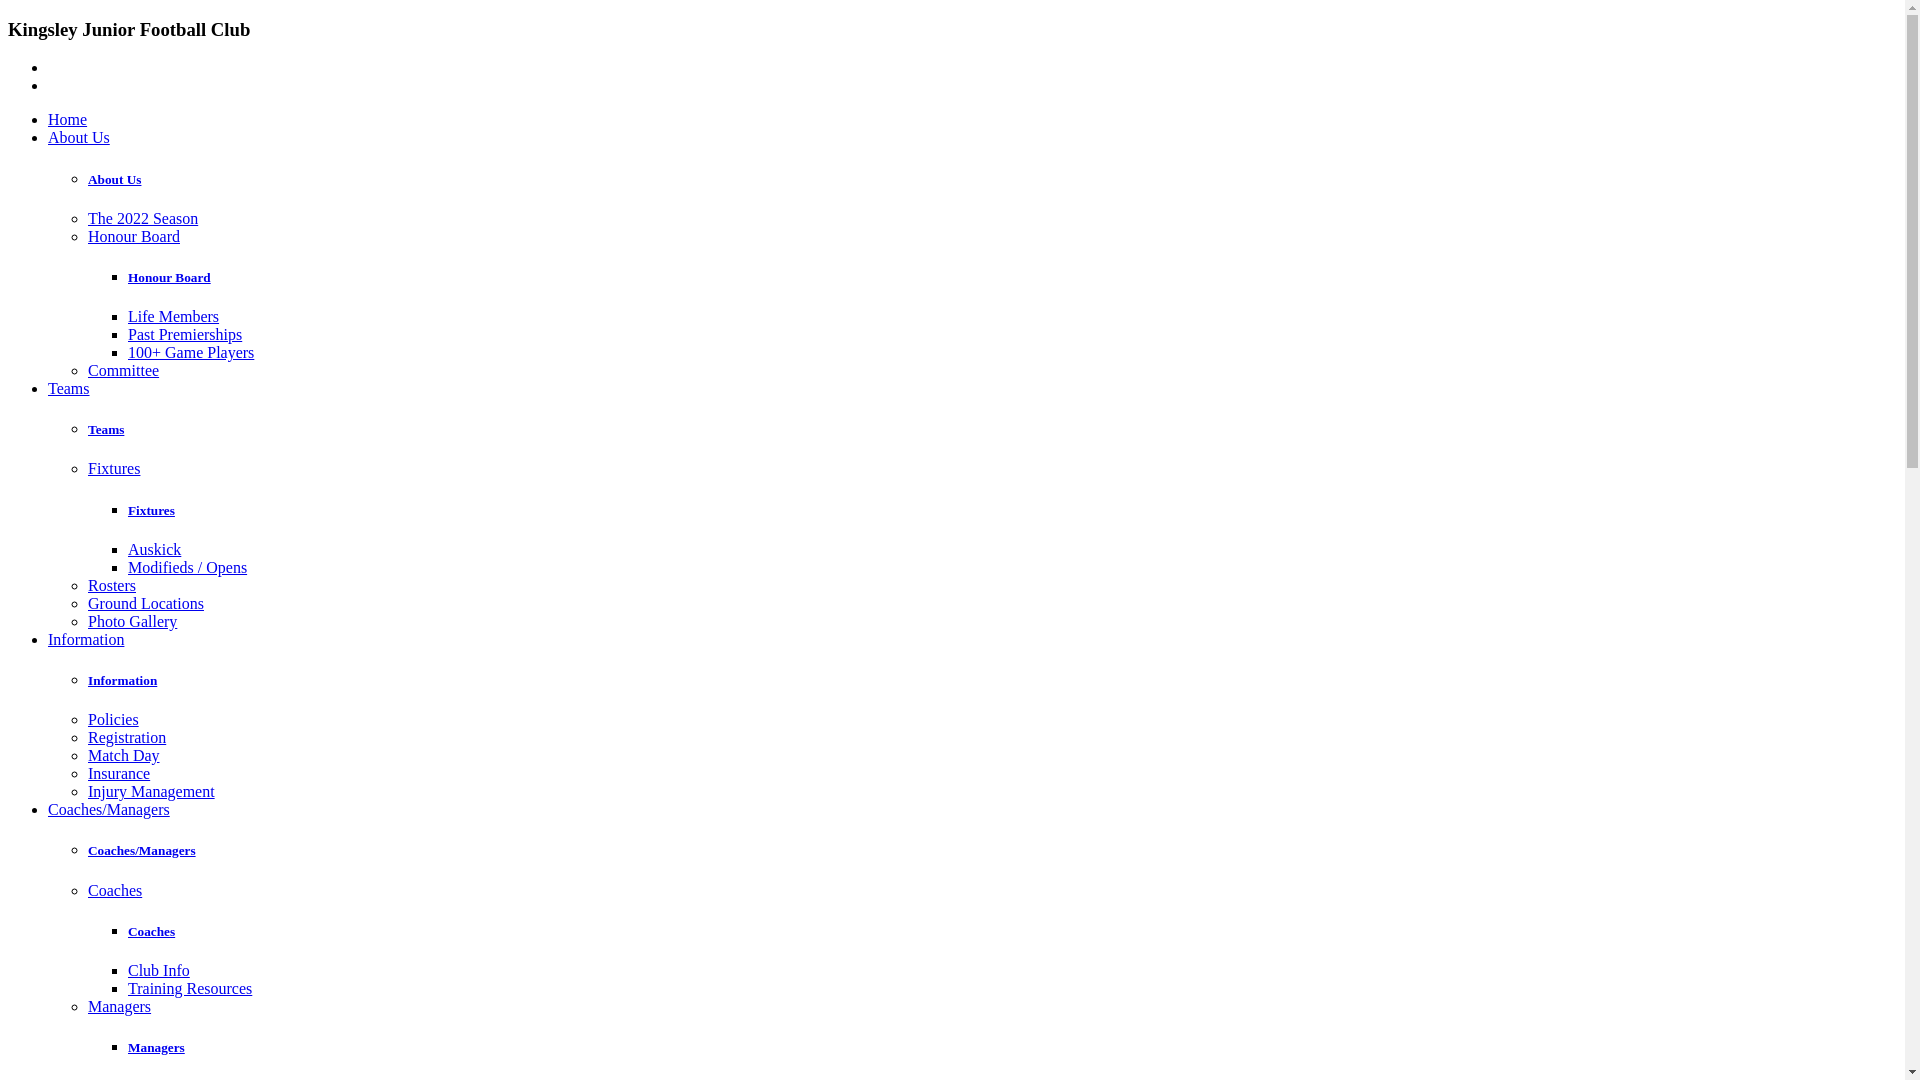 Image resolution: width=1920 pixels, height=1080 pixels. I want to click on Auskick, so click(154, 550).